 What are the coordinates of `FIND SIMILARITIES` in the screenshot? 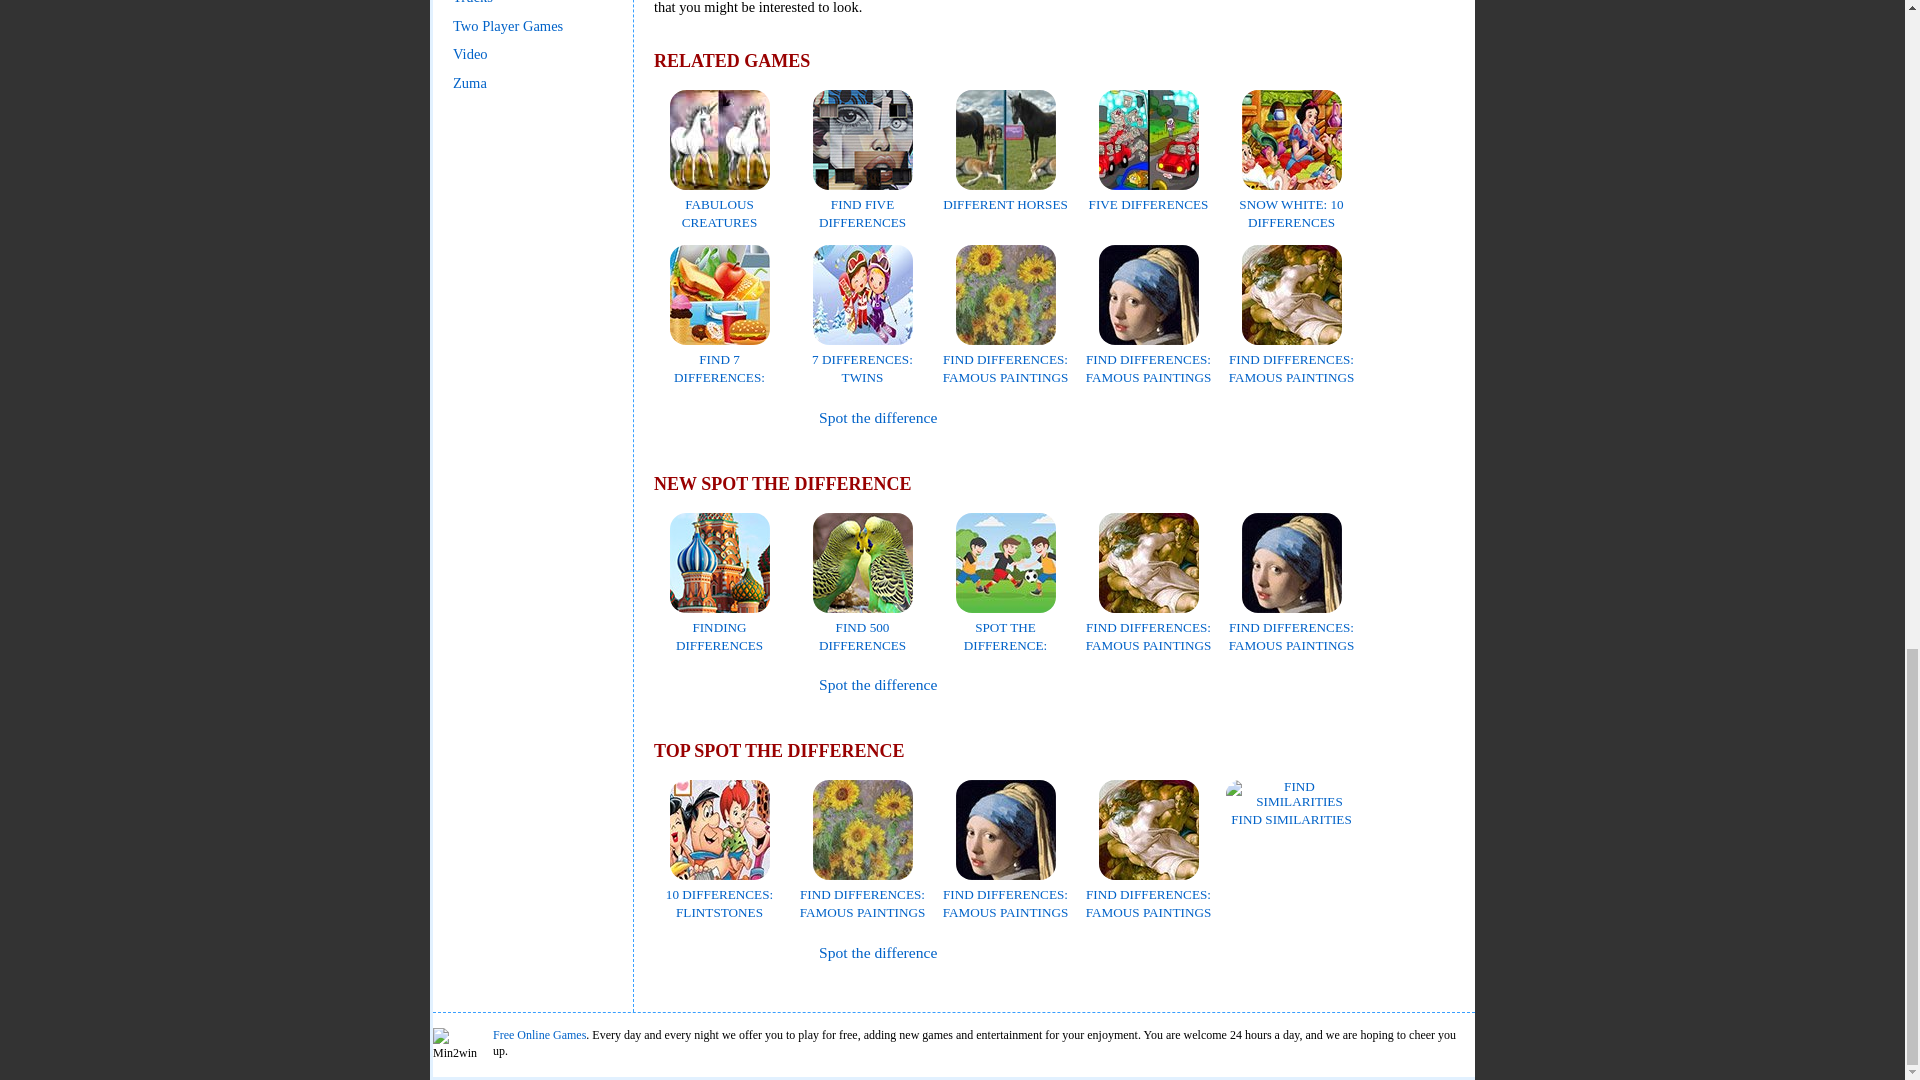 It's located at (1292, 810).